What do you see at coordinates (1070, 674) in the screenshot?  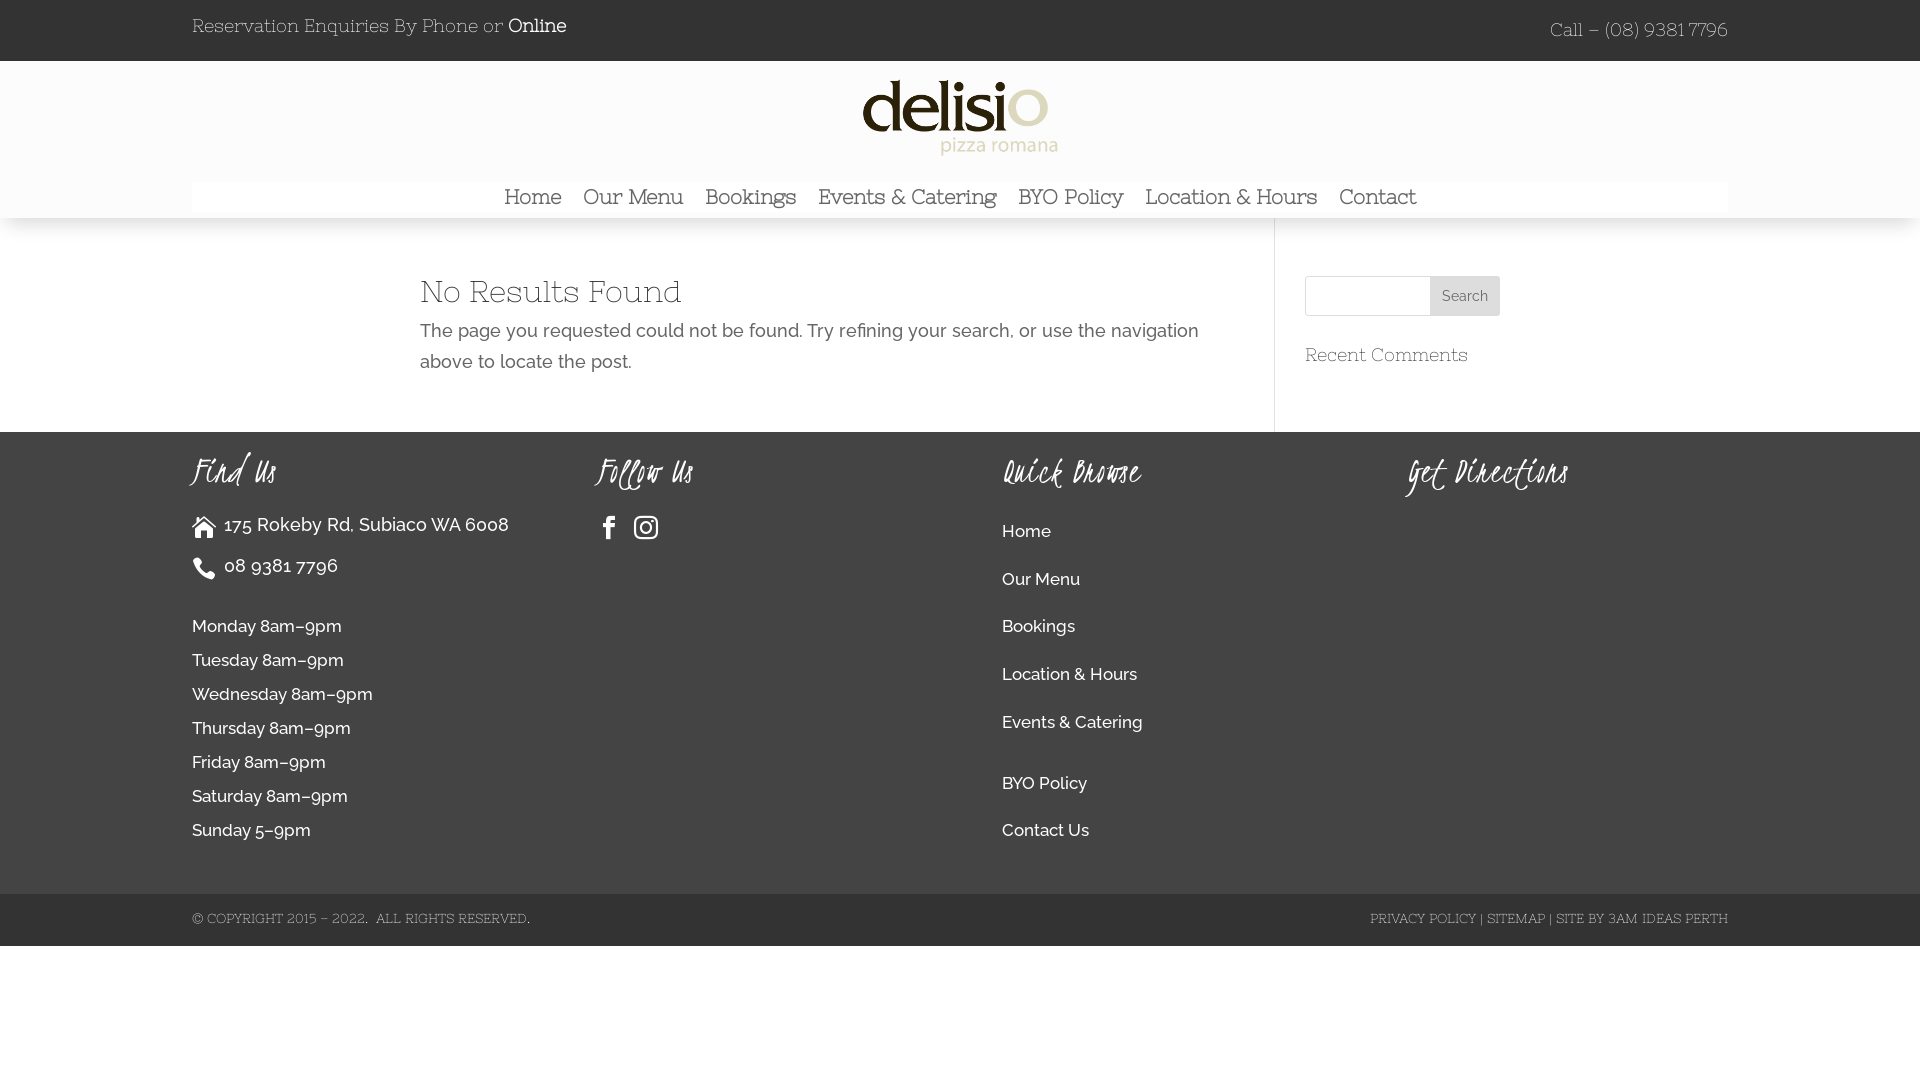 I see `Location & Hours` at bounding box center [1070, 674].